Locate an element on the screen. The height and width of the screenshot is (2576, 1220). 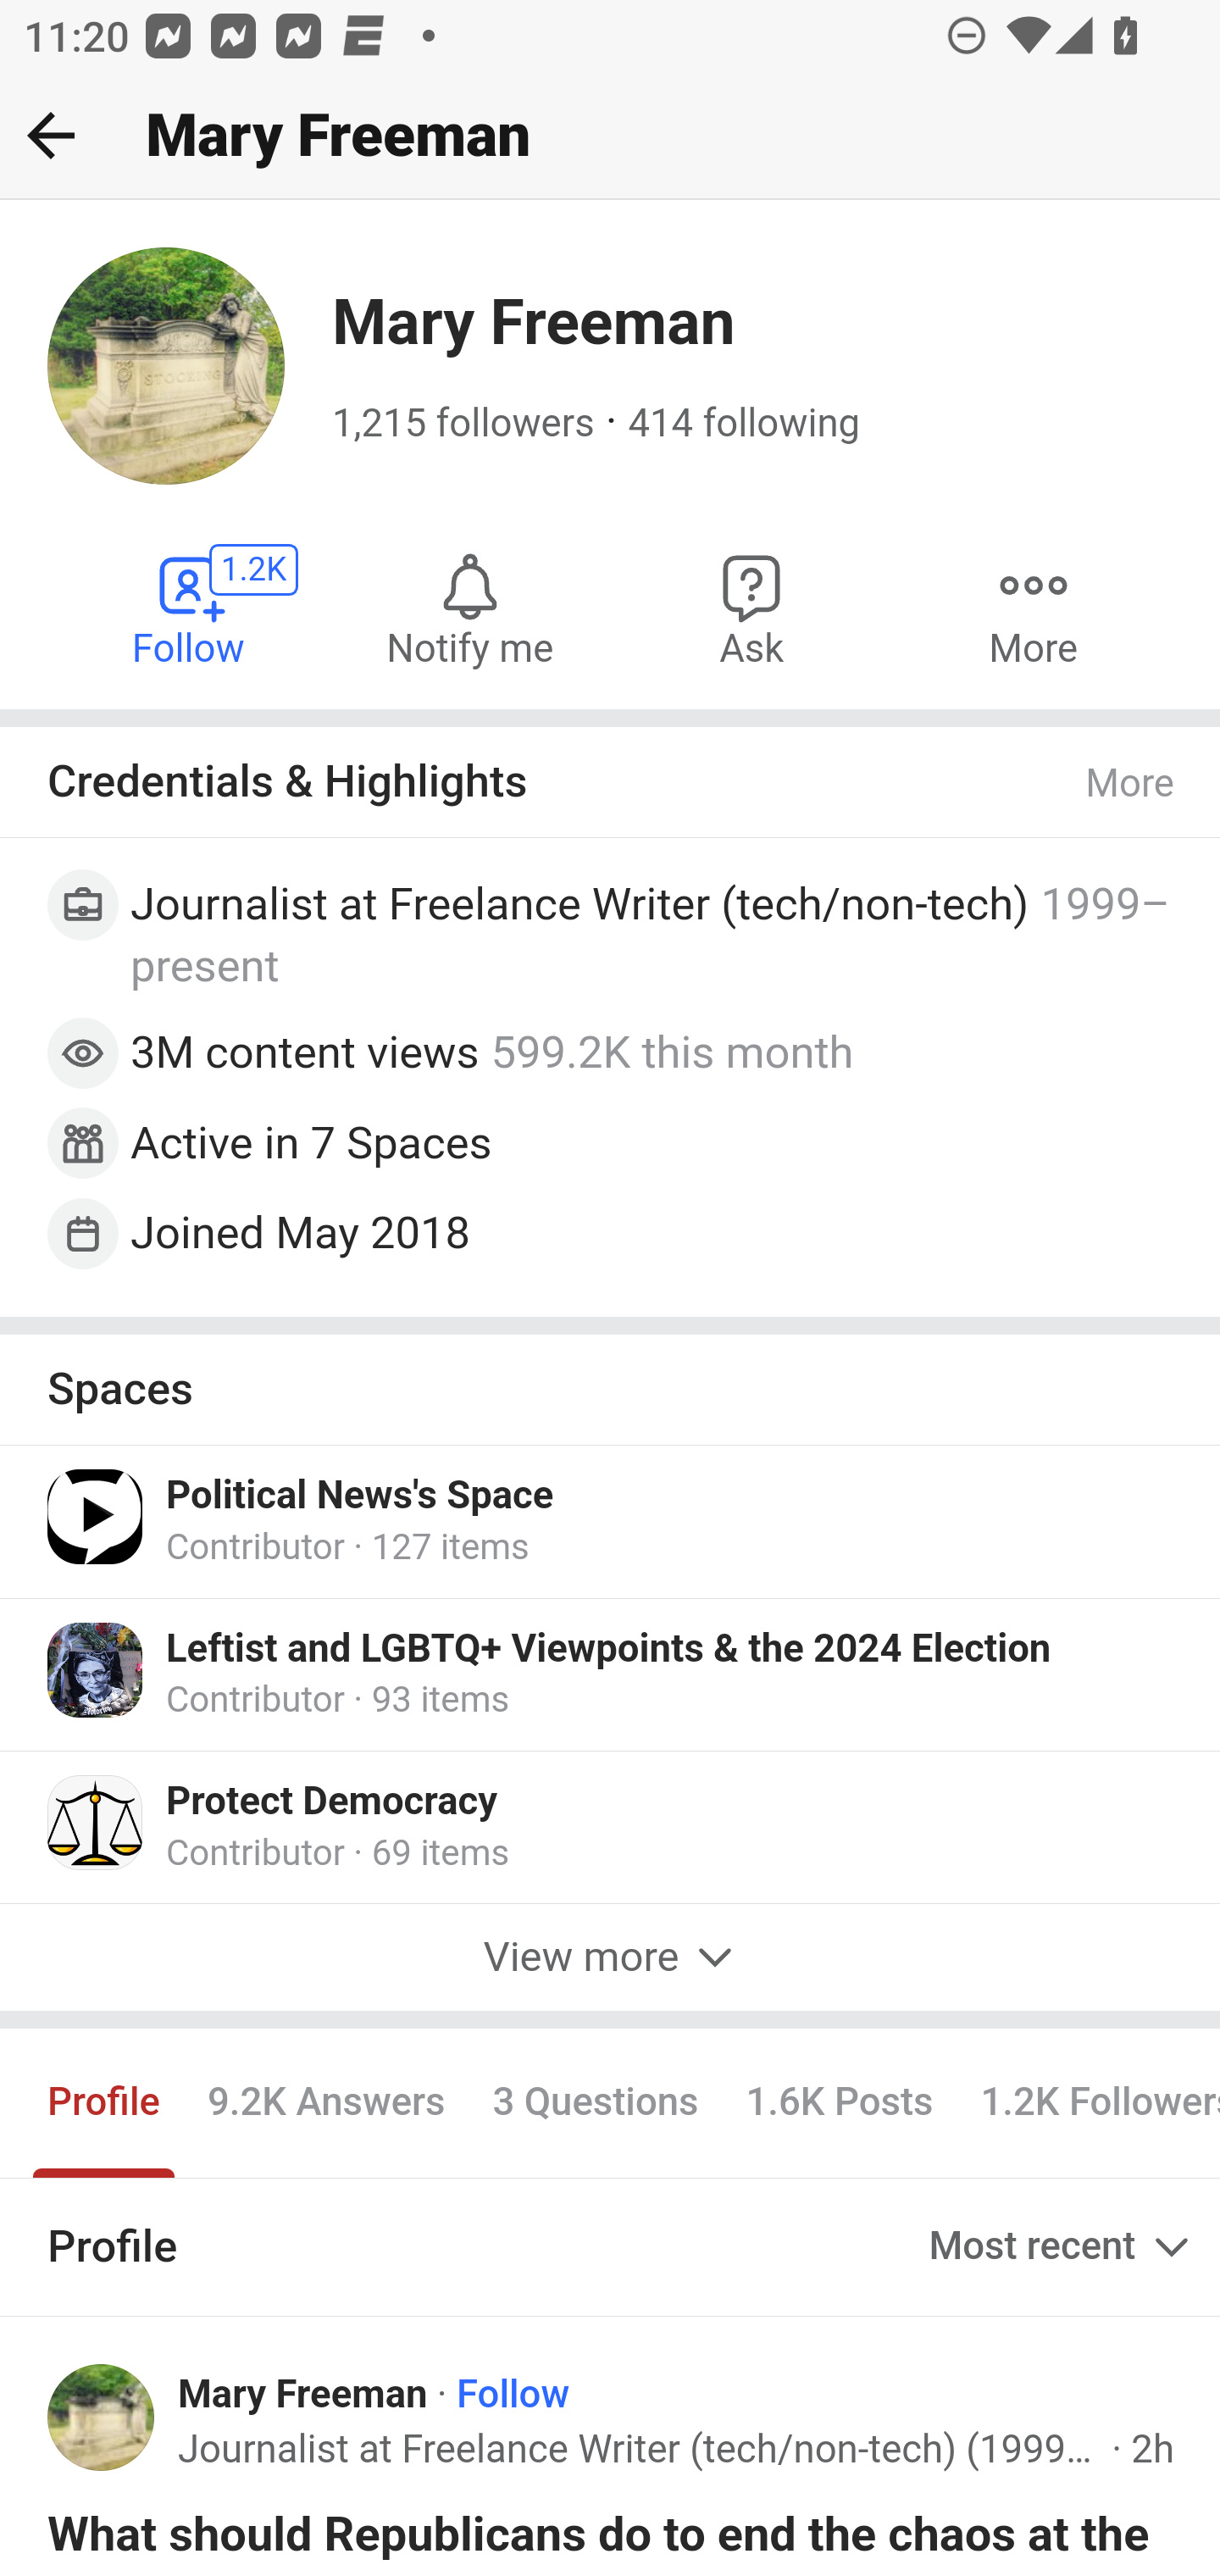
Most recent is located at coordinates (1062, 2247).